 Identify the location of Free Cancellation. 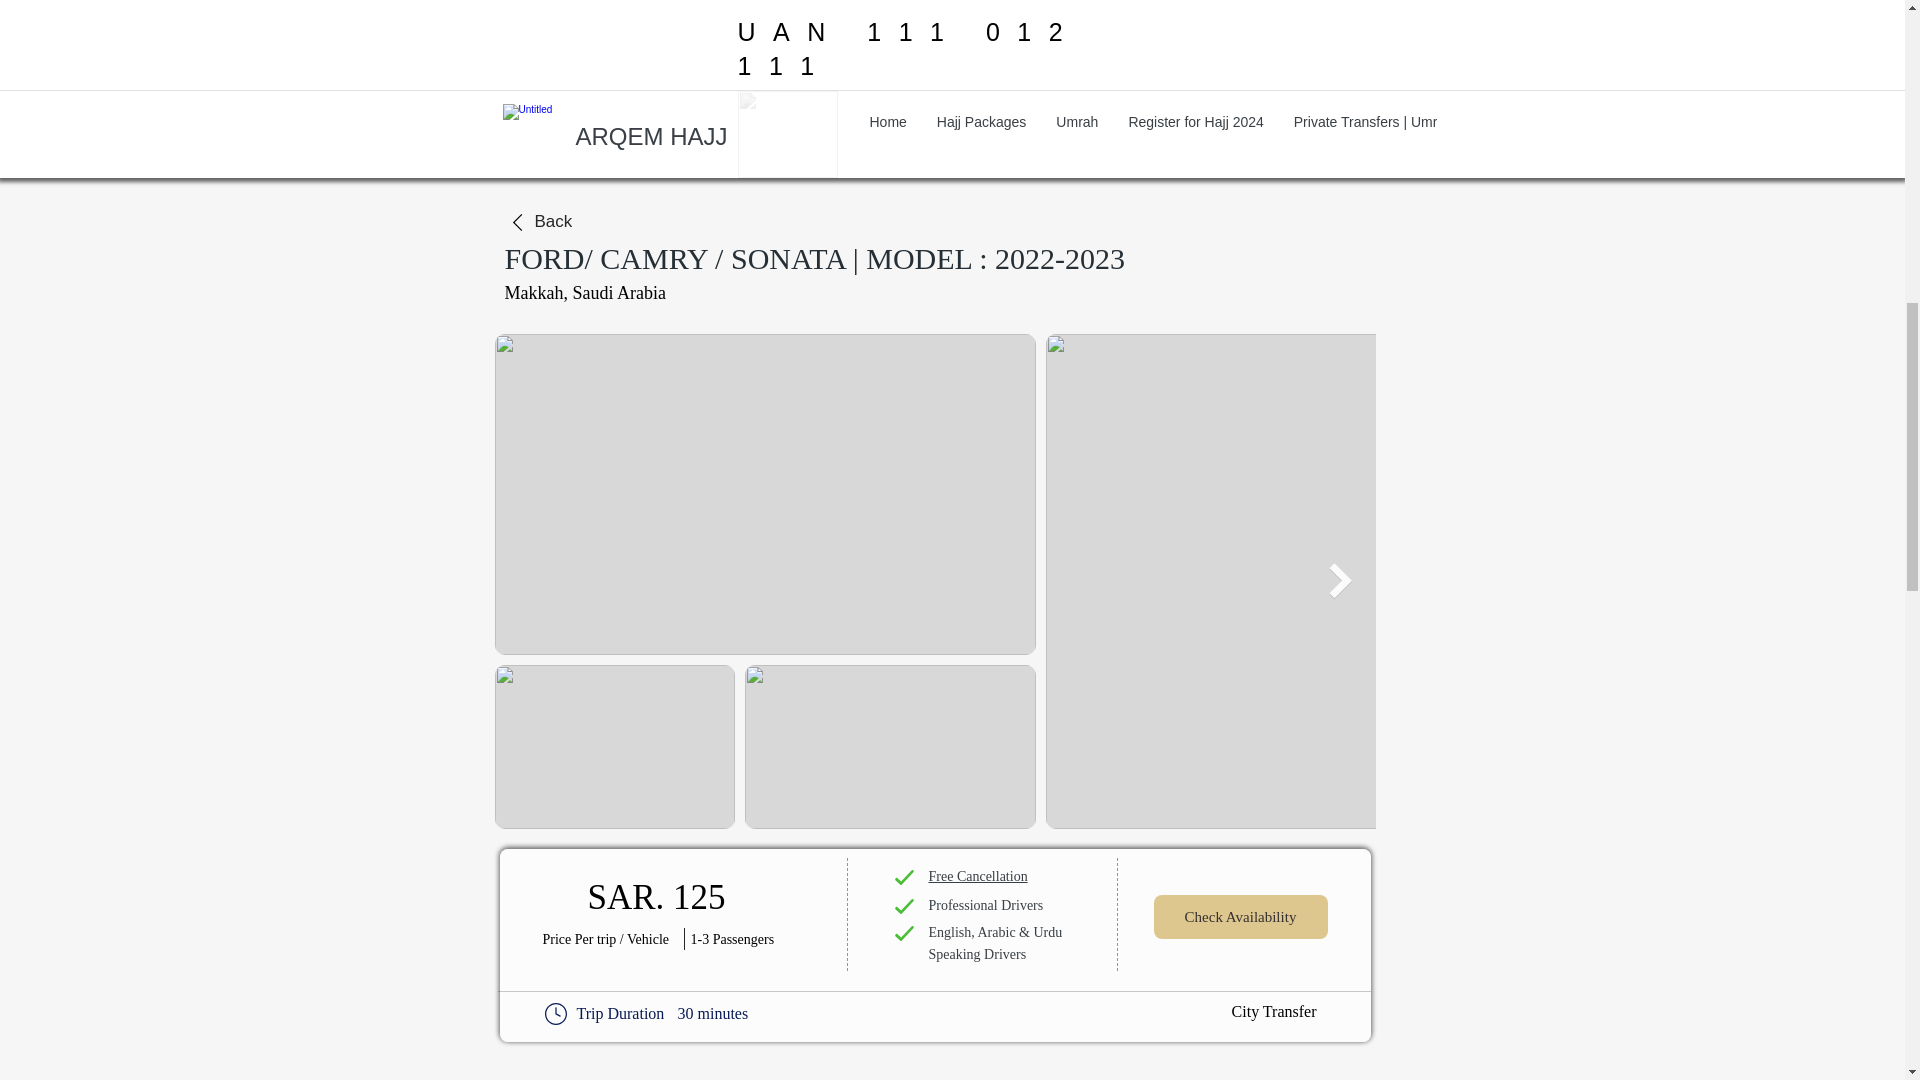
(977, 876).